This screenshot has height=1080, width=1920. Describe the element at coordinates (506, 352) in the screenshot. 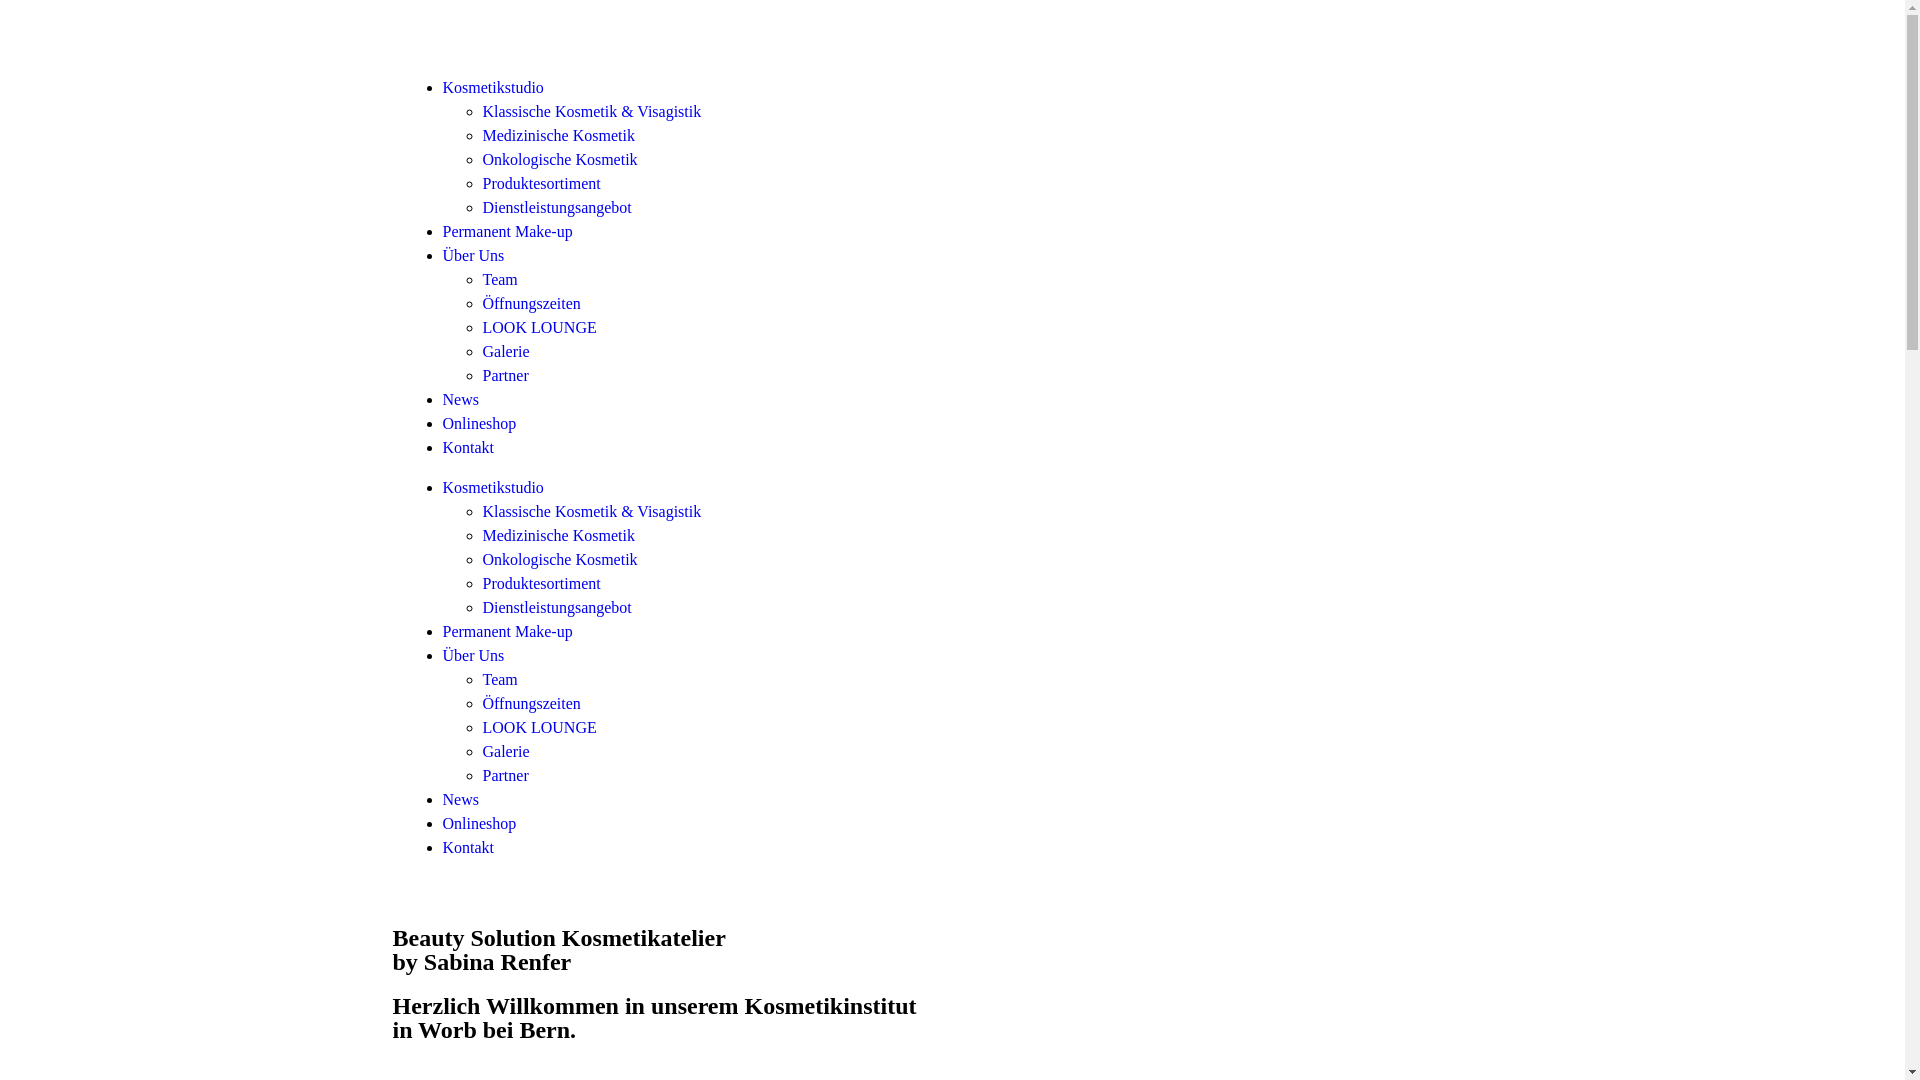

I see `Galerie` at that location.